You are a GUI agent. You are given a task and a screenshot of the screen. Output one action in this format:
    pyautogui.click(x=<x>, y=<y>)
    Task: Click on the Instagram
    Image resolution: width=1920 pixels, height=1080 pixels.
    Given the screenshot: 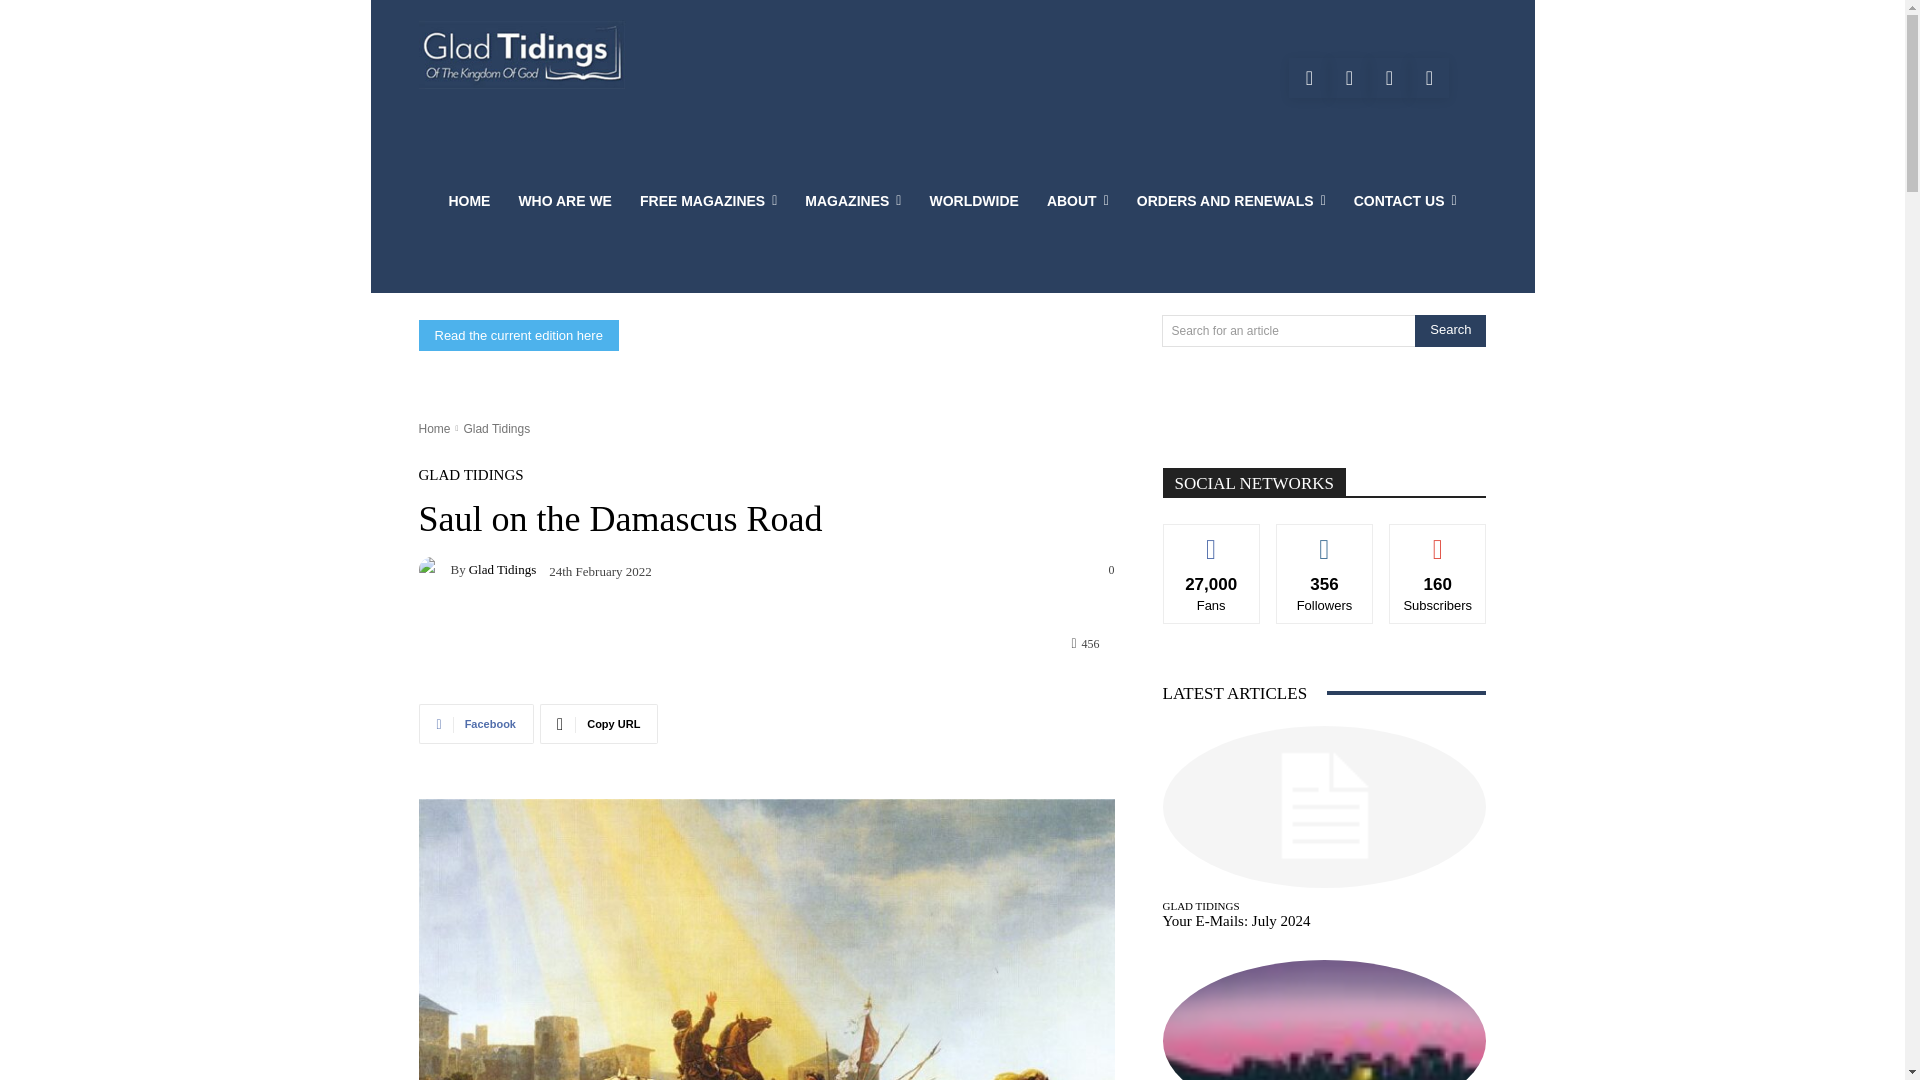 What is the action you would take?
    pyautogui.click(x=1388, y=78)
    